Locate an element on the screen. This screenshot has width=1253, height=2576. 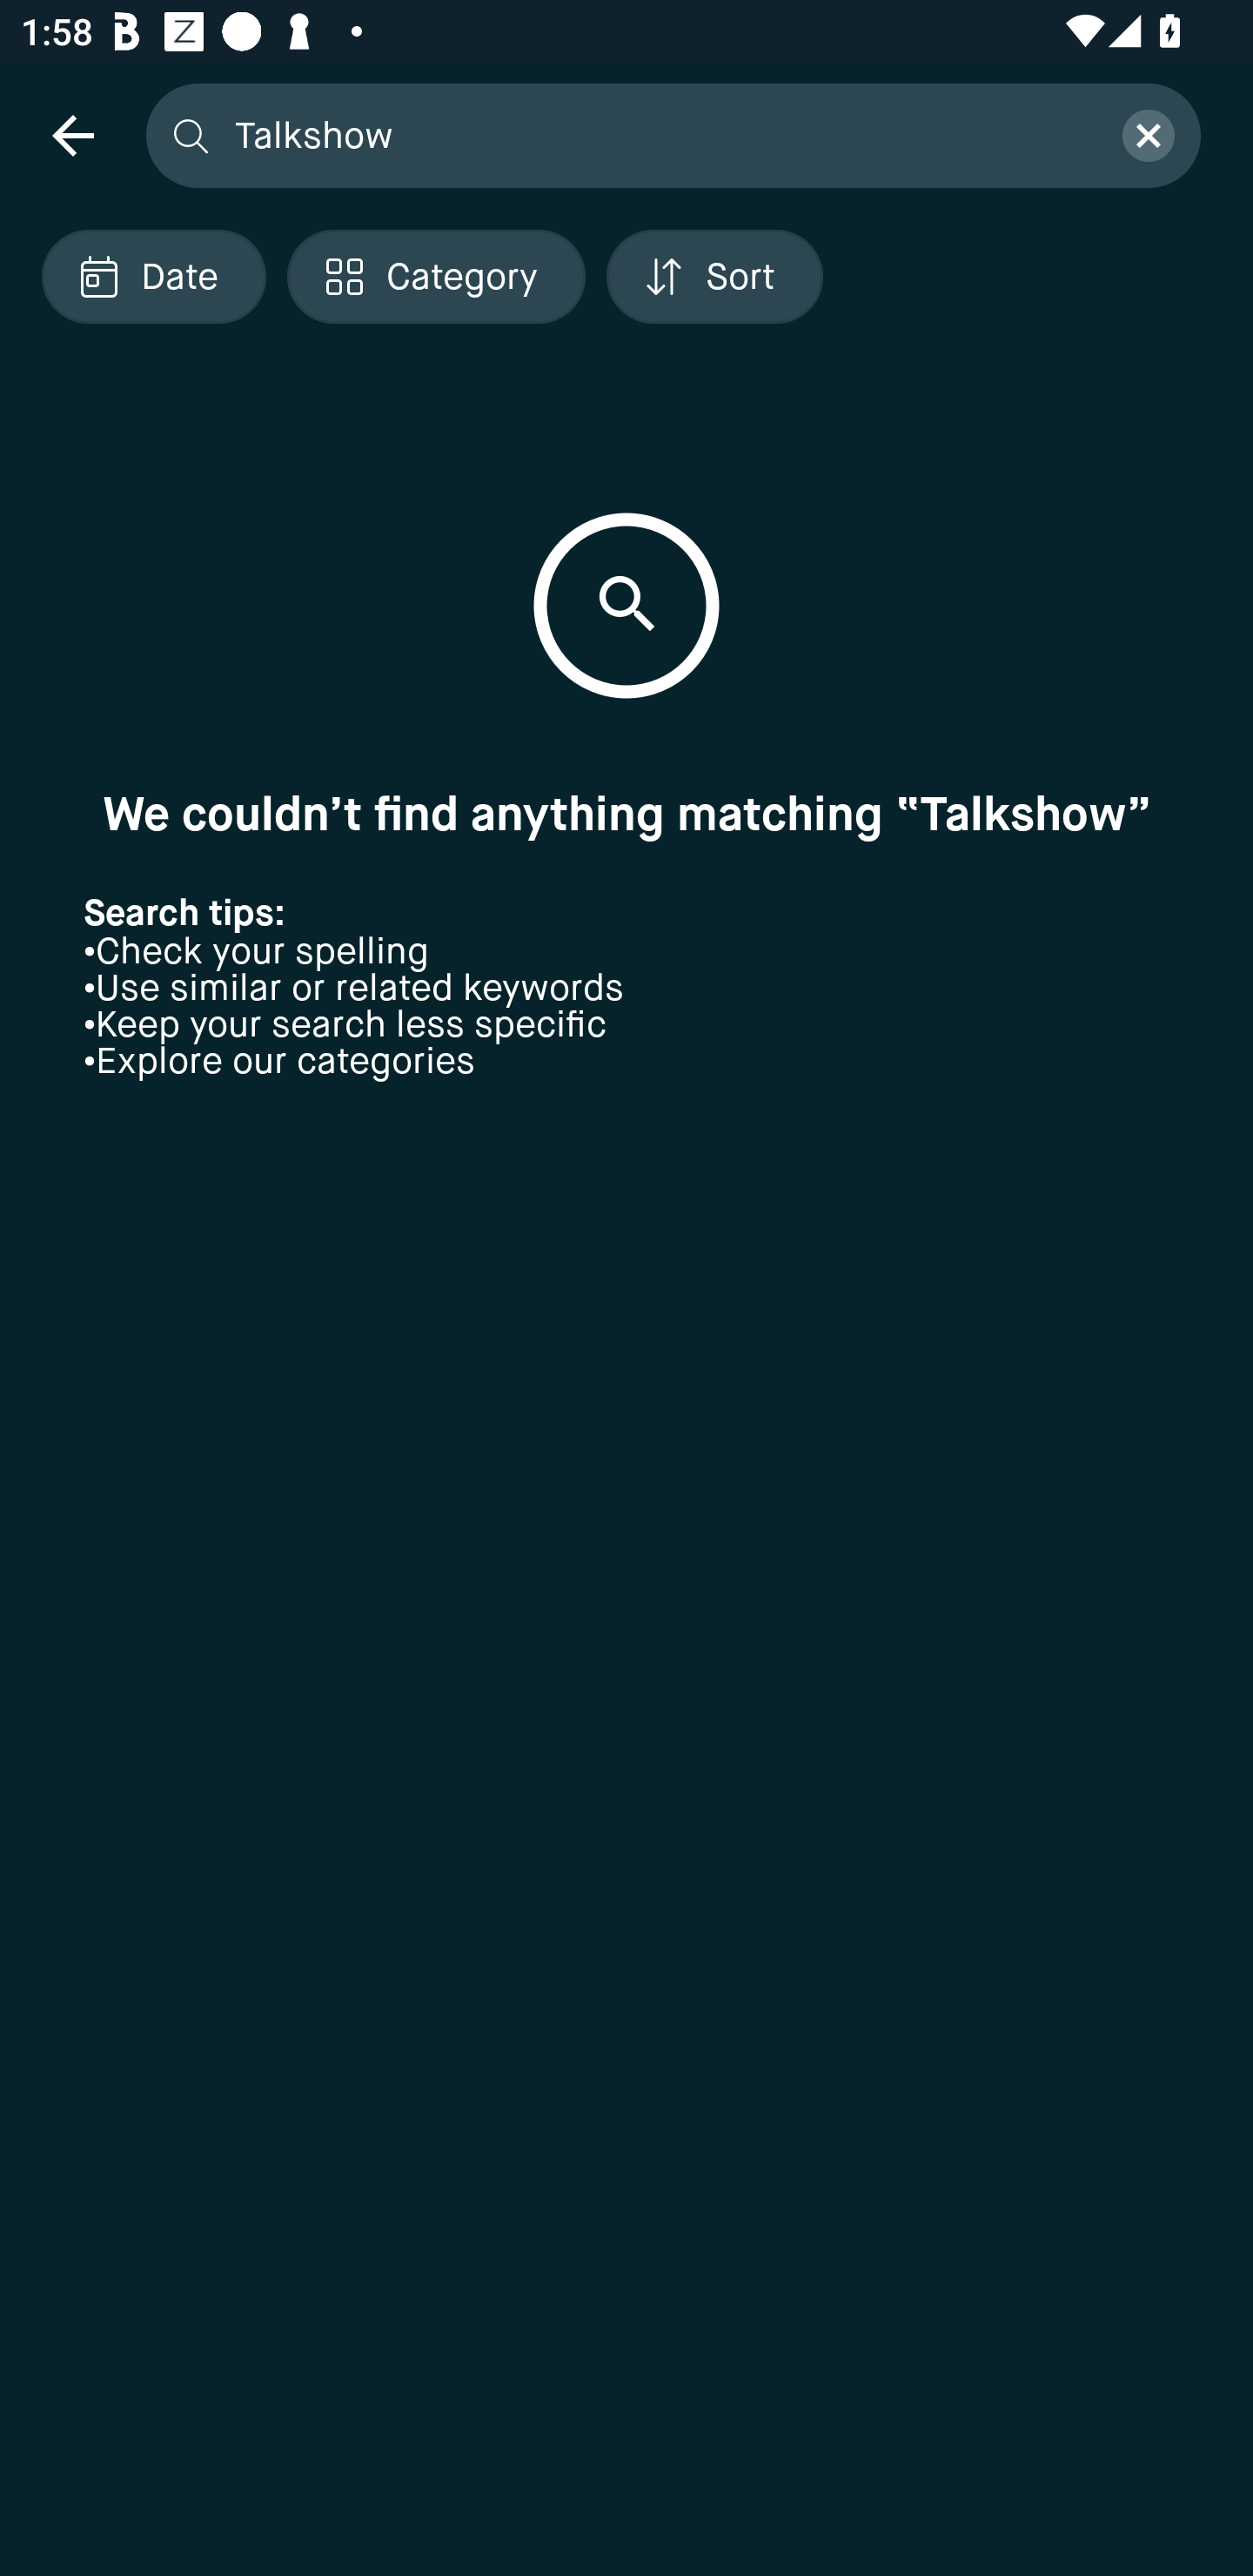
Localized description Date is located at coordinates (153, 277).